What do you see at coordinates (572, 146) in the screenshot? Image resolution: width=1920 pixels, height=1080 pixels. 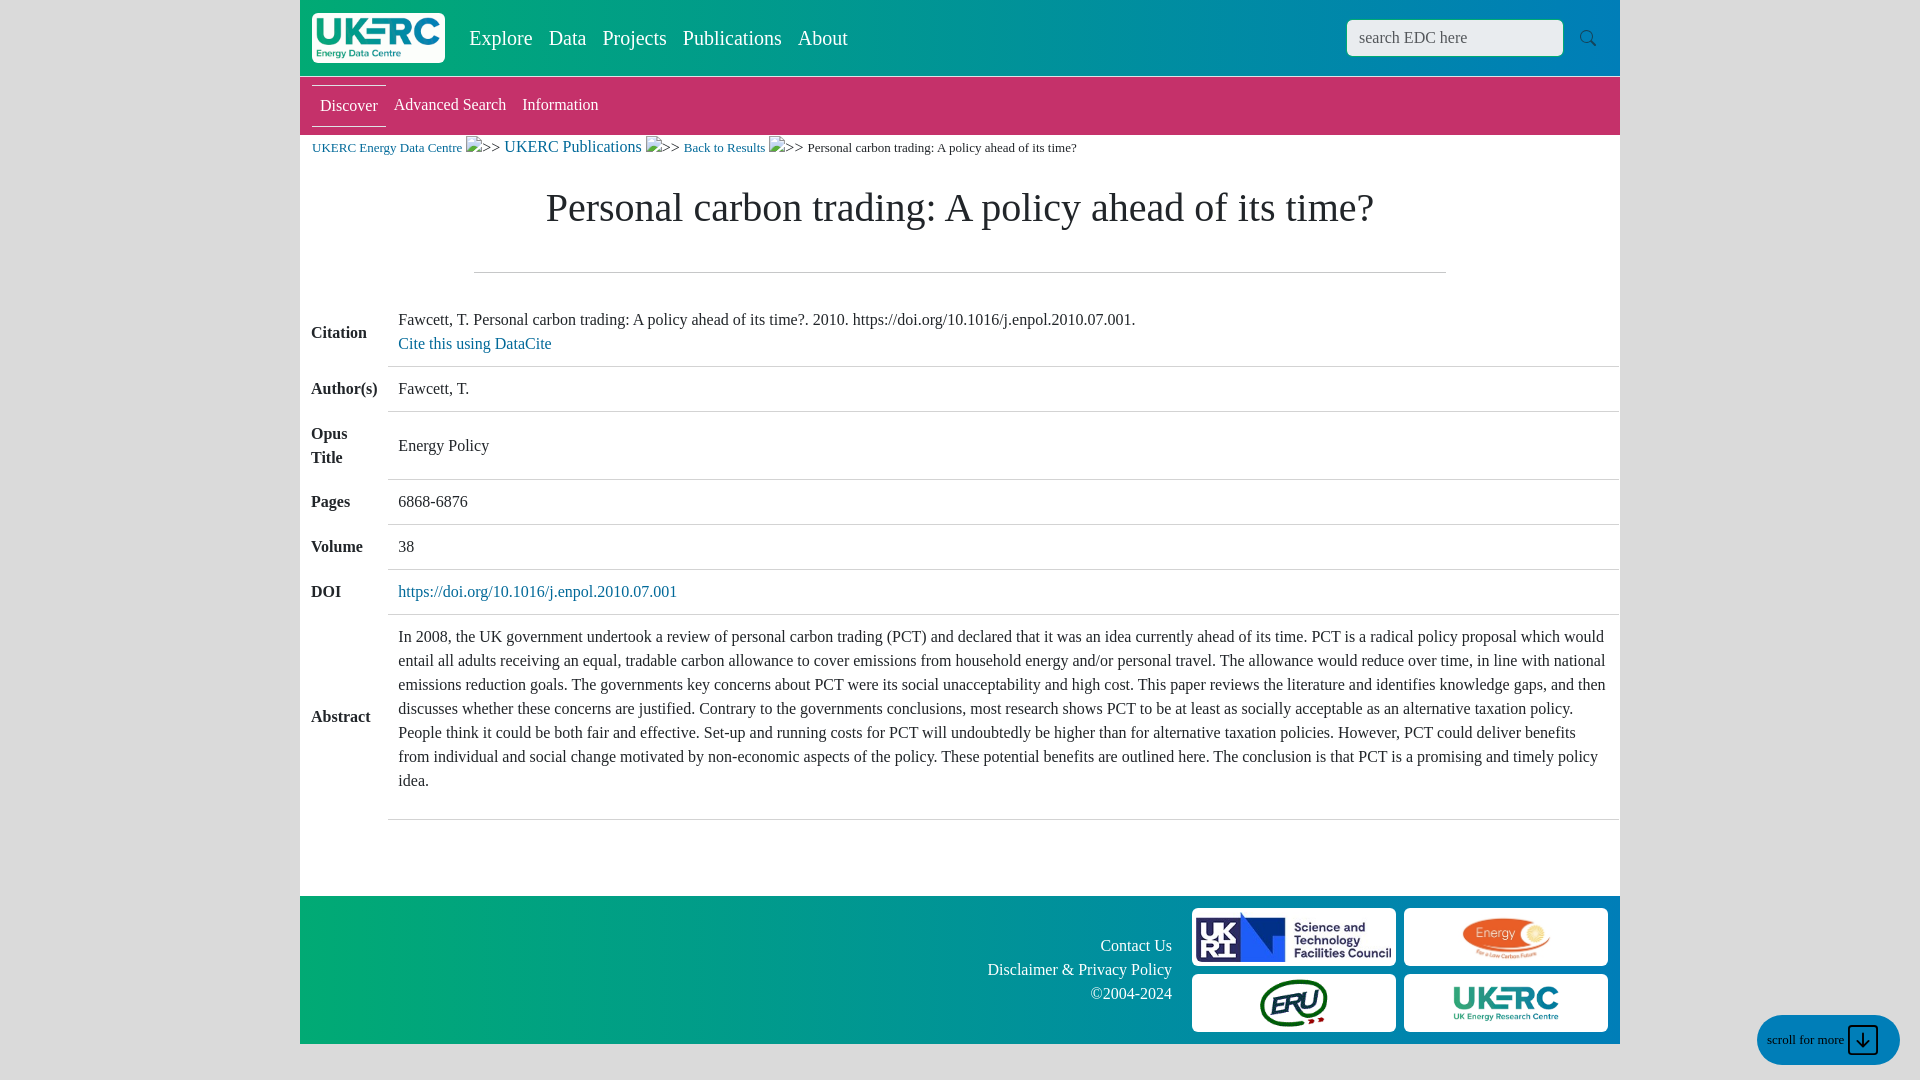 I see `UKERC Publications` at bounding box center [572, 146].